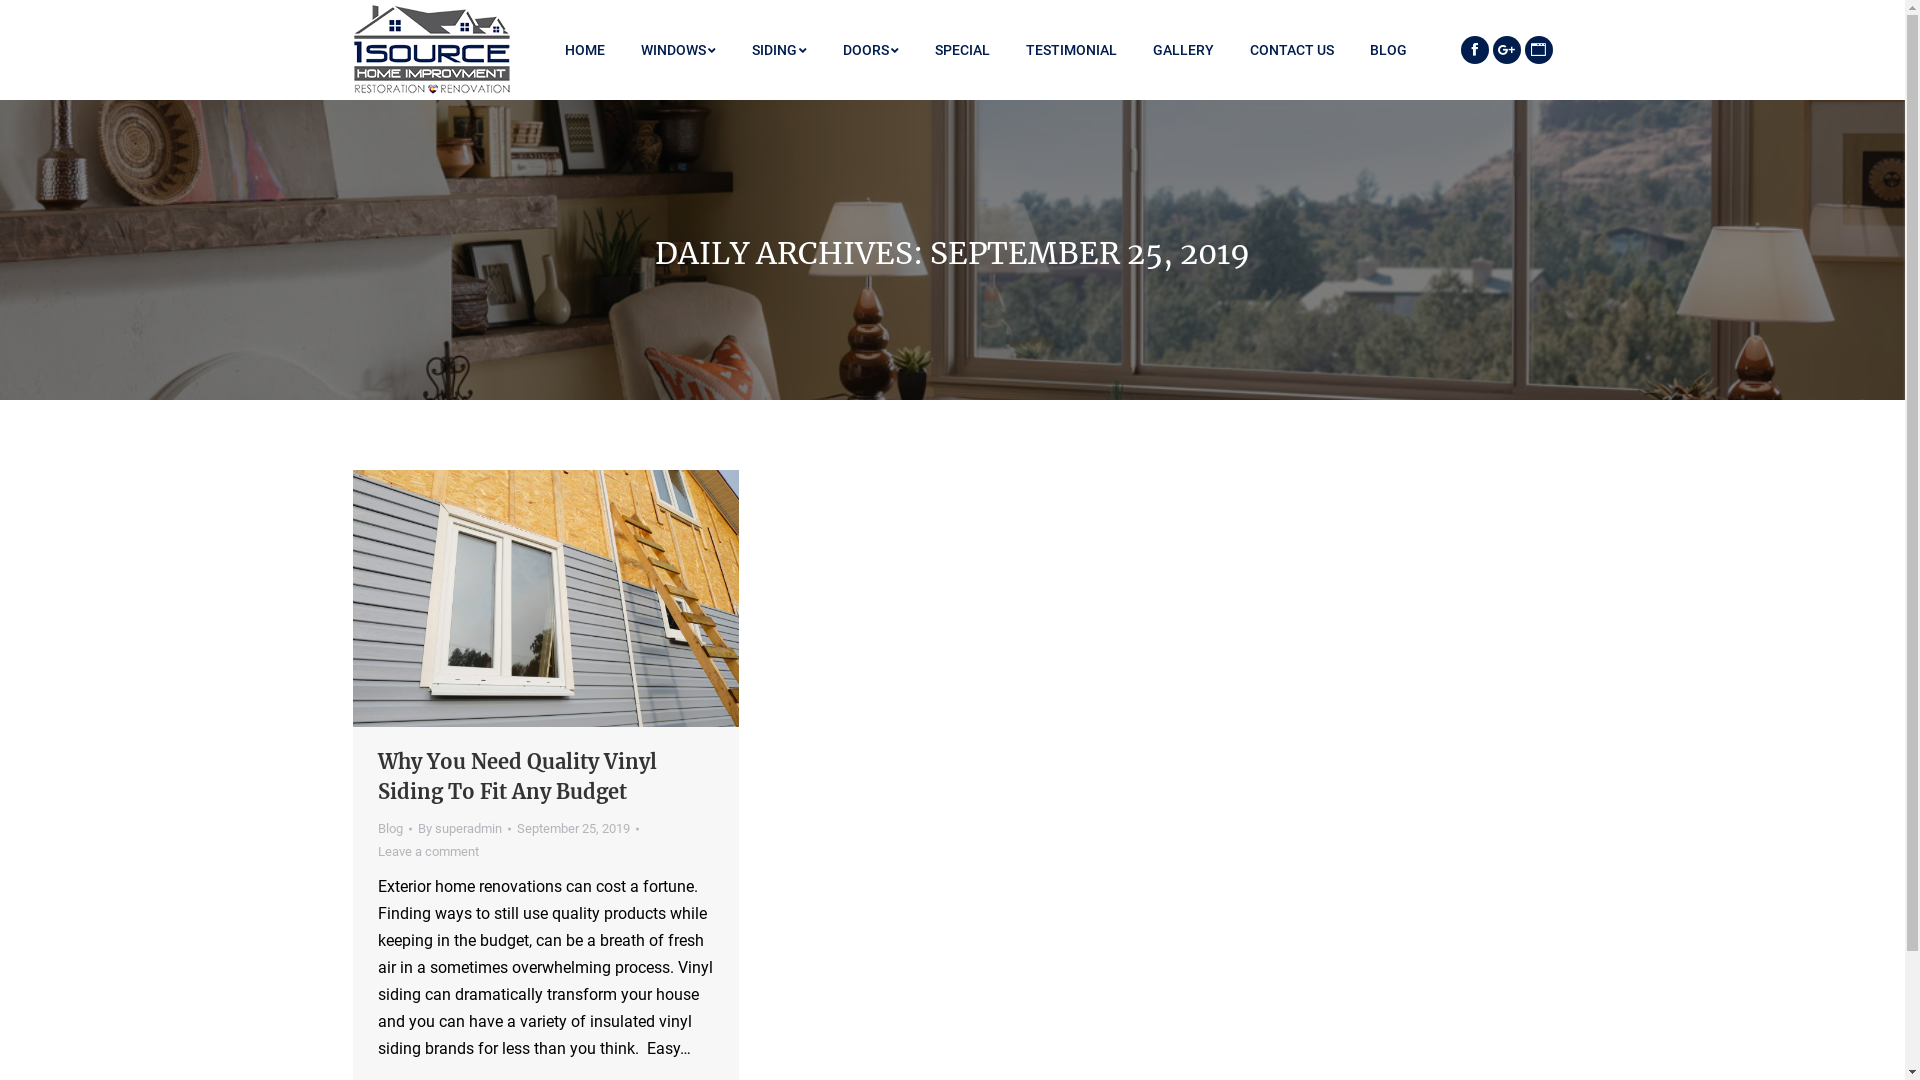  I want to click on By superadmin, so click(464, 828).